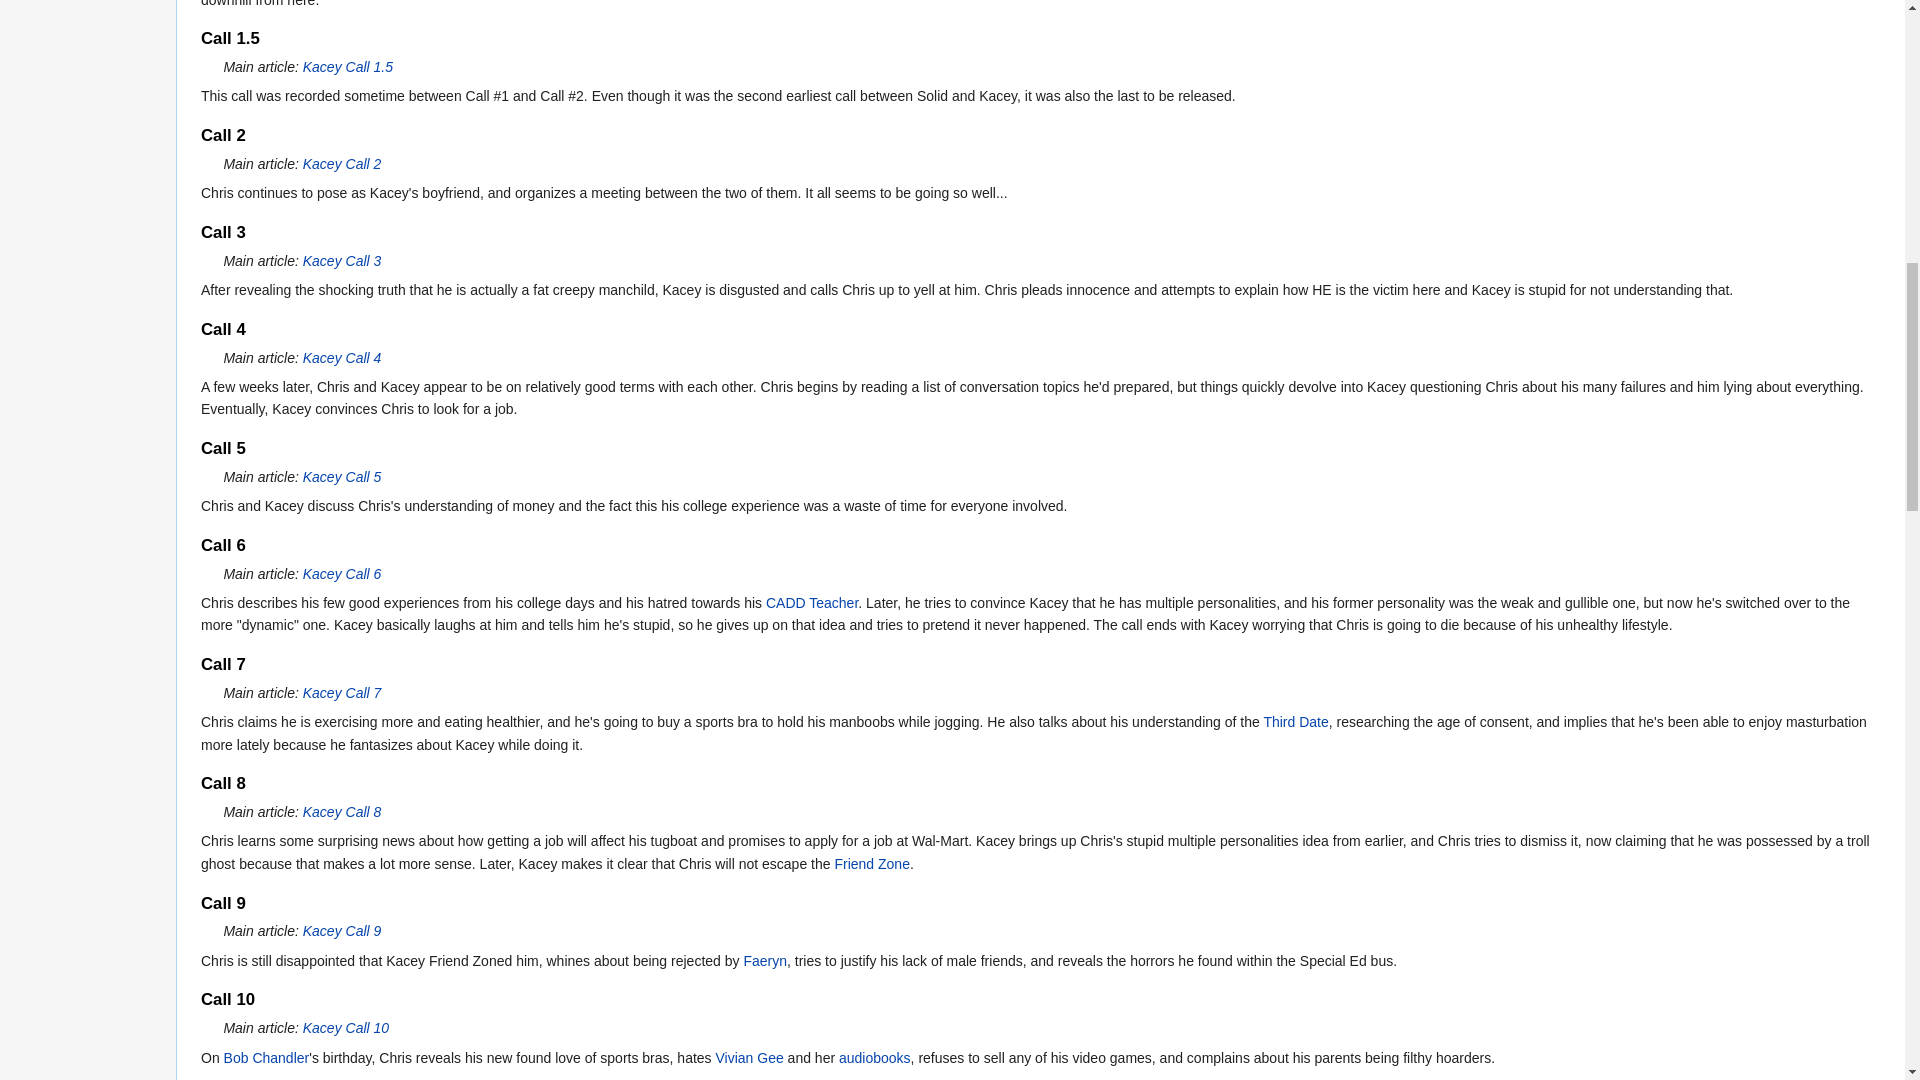 This screenshot has height=1080, width=1920. What do you see at coordinates (812, 603) in the screenshot?
I see `CADD Chef` at bounding box center [812, 603].